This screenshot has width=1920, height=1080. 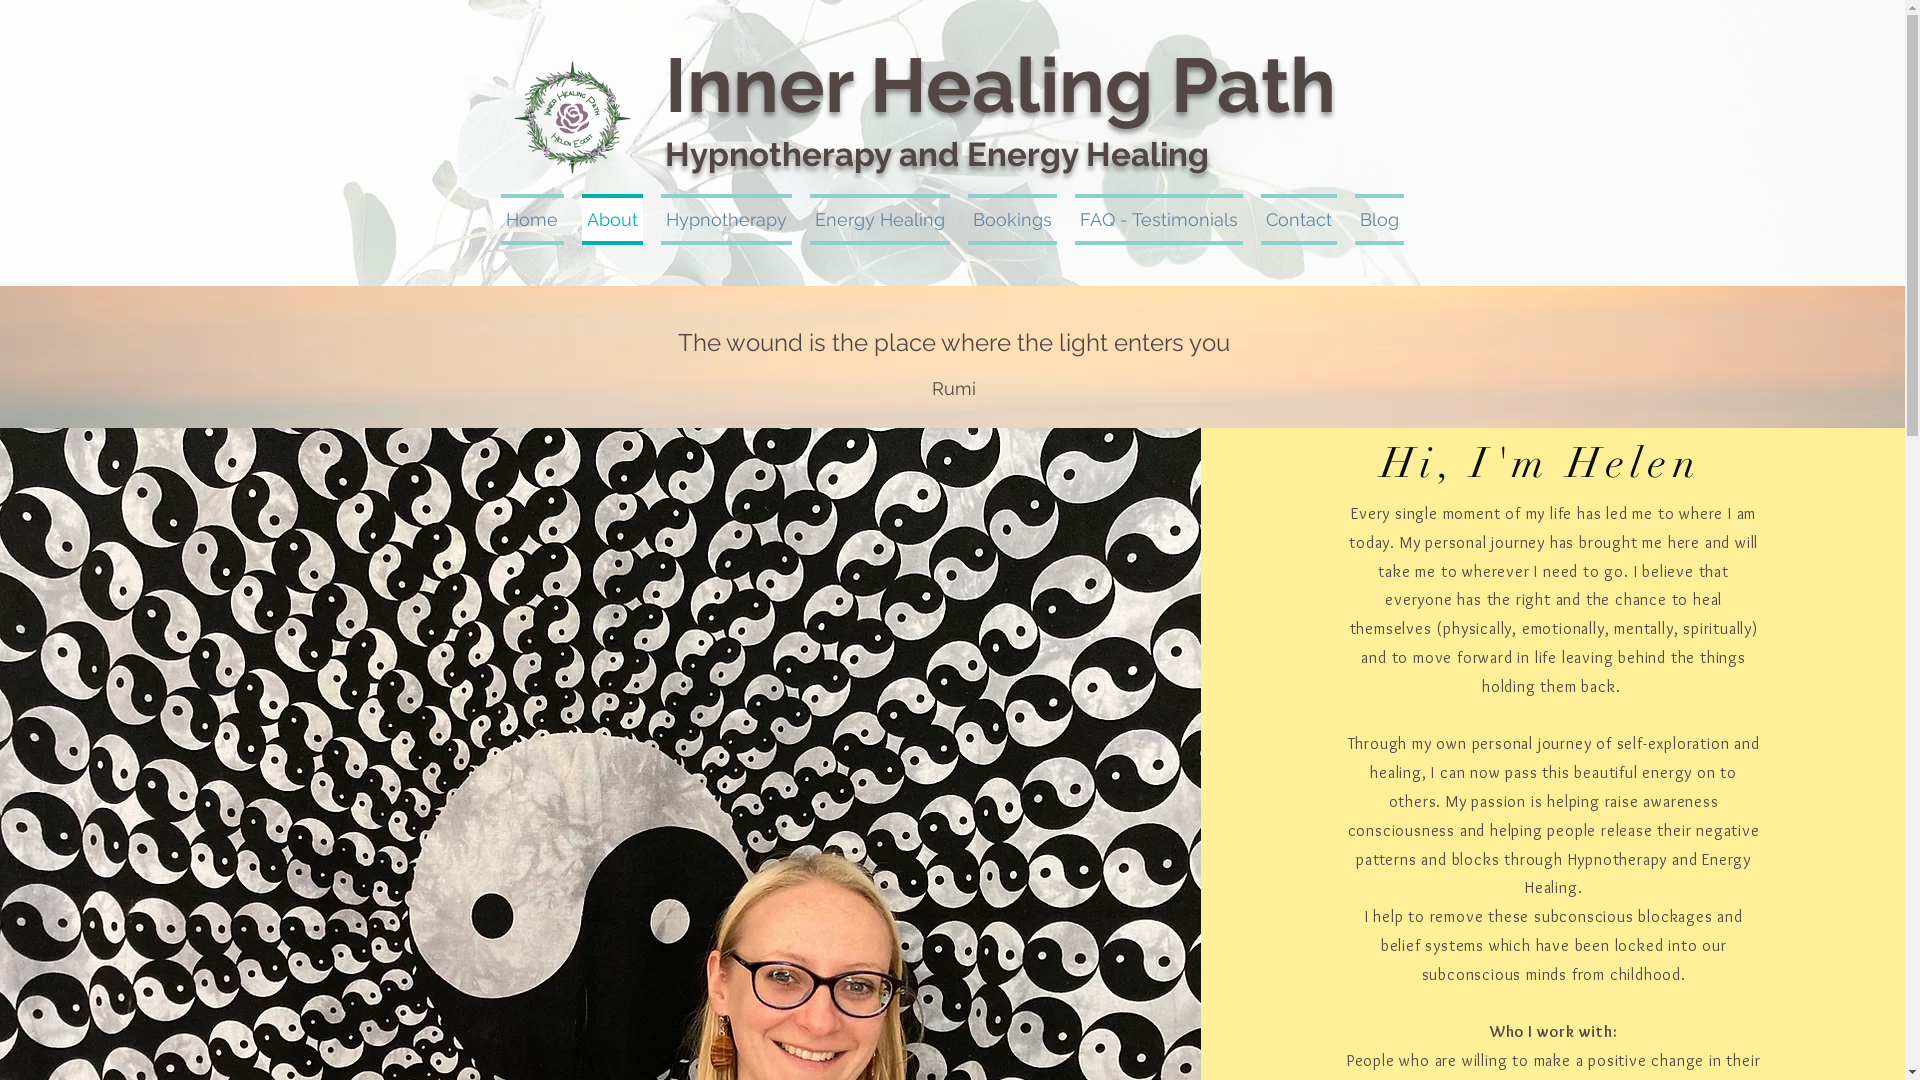 What do you see at coordinates (726, 220) in the screenshot?
I see `Hypnotherapy` at bounding box center [726, 220].